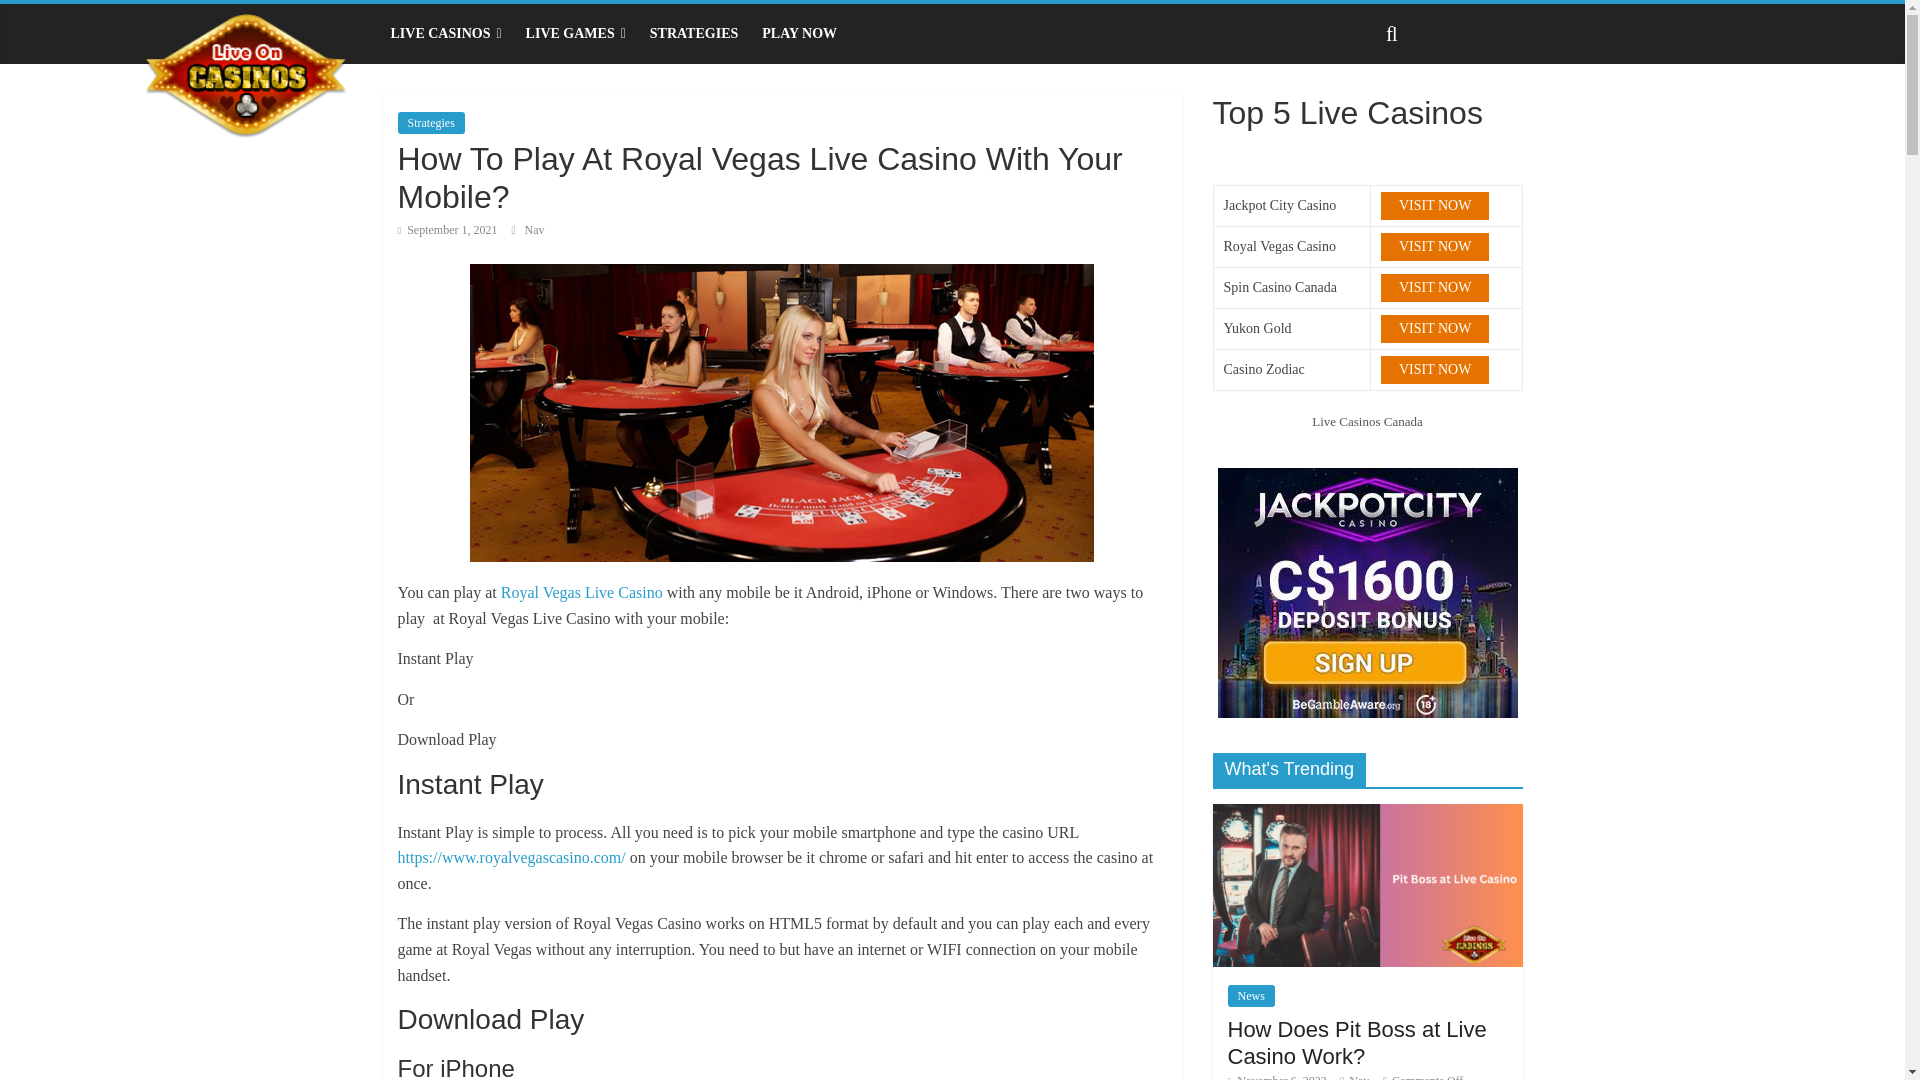 The width and height of the screenshot is (1920, 1080). What do you see at coordinates (1358, 1076) in the screenshot?
I see `Nav` at bounding box center [1358, 1076].